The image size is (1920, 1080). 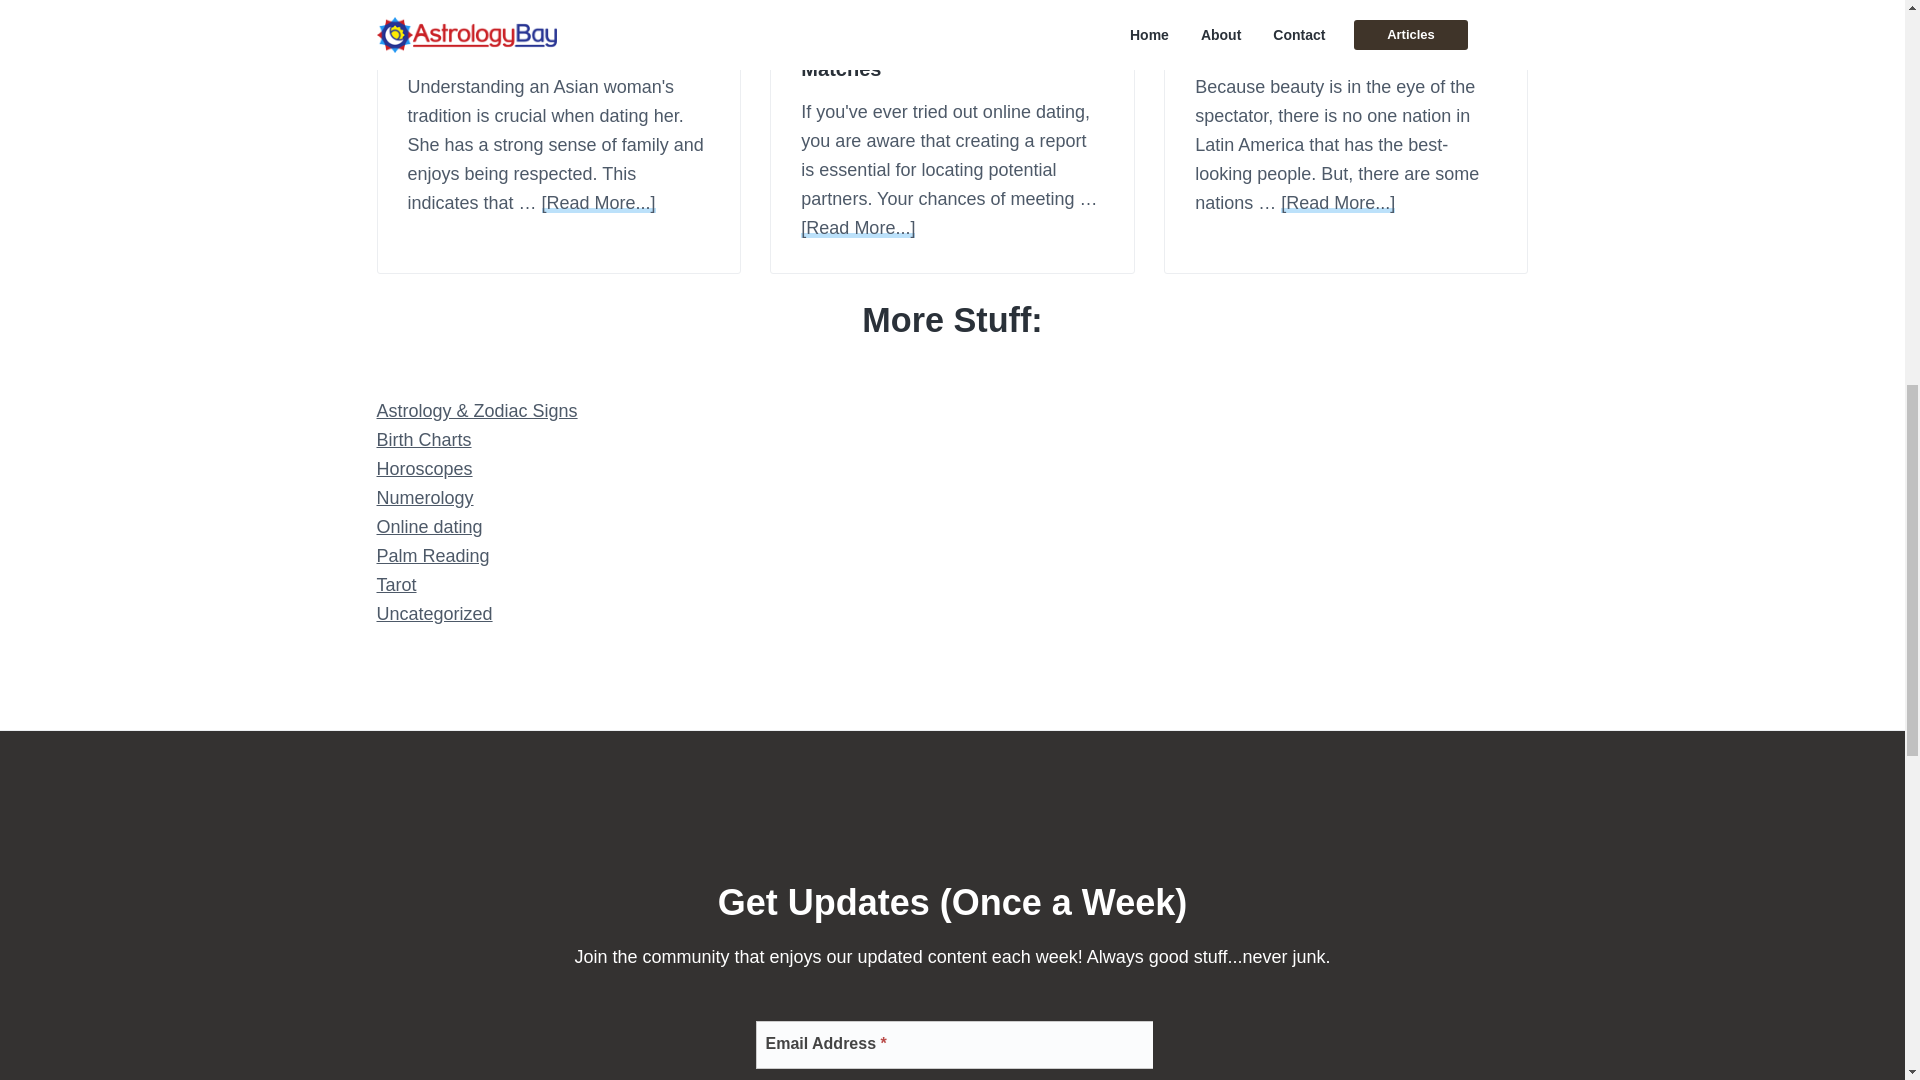 What do you see at coordinates (424, 498) in the screenshot?
I see `Numerology` at bounding box center [424, 498].